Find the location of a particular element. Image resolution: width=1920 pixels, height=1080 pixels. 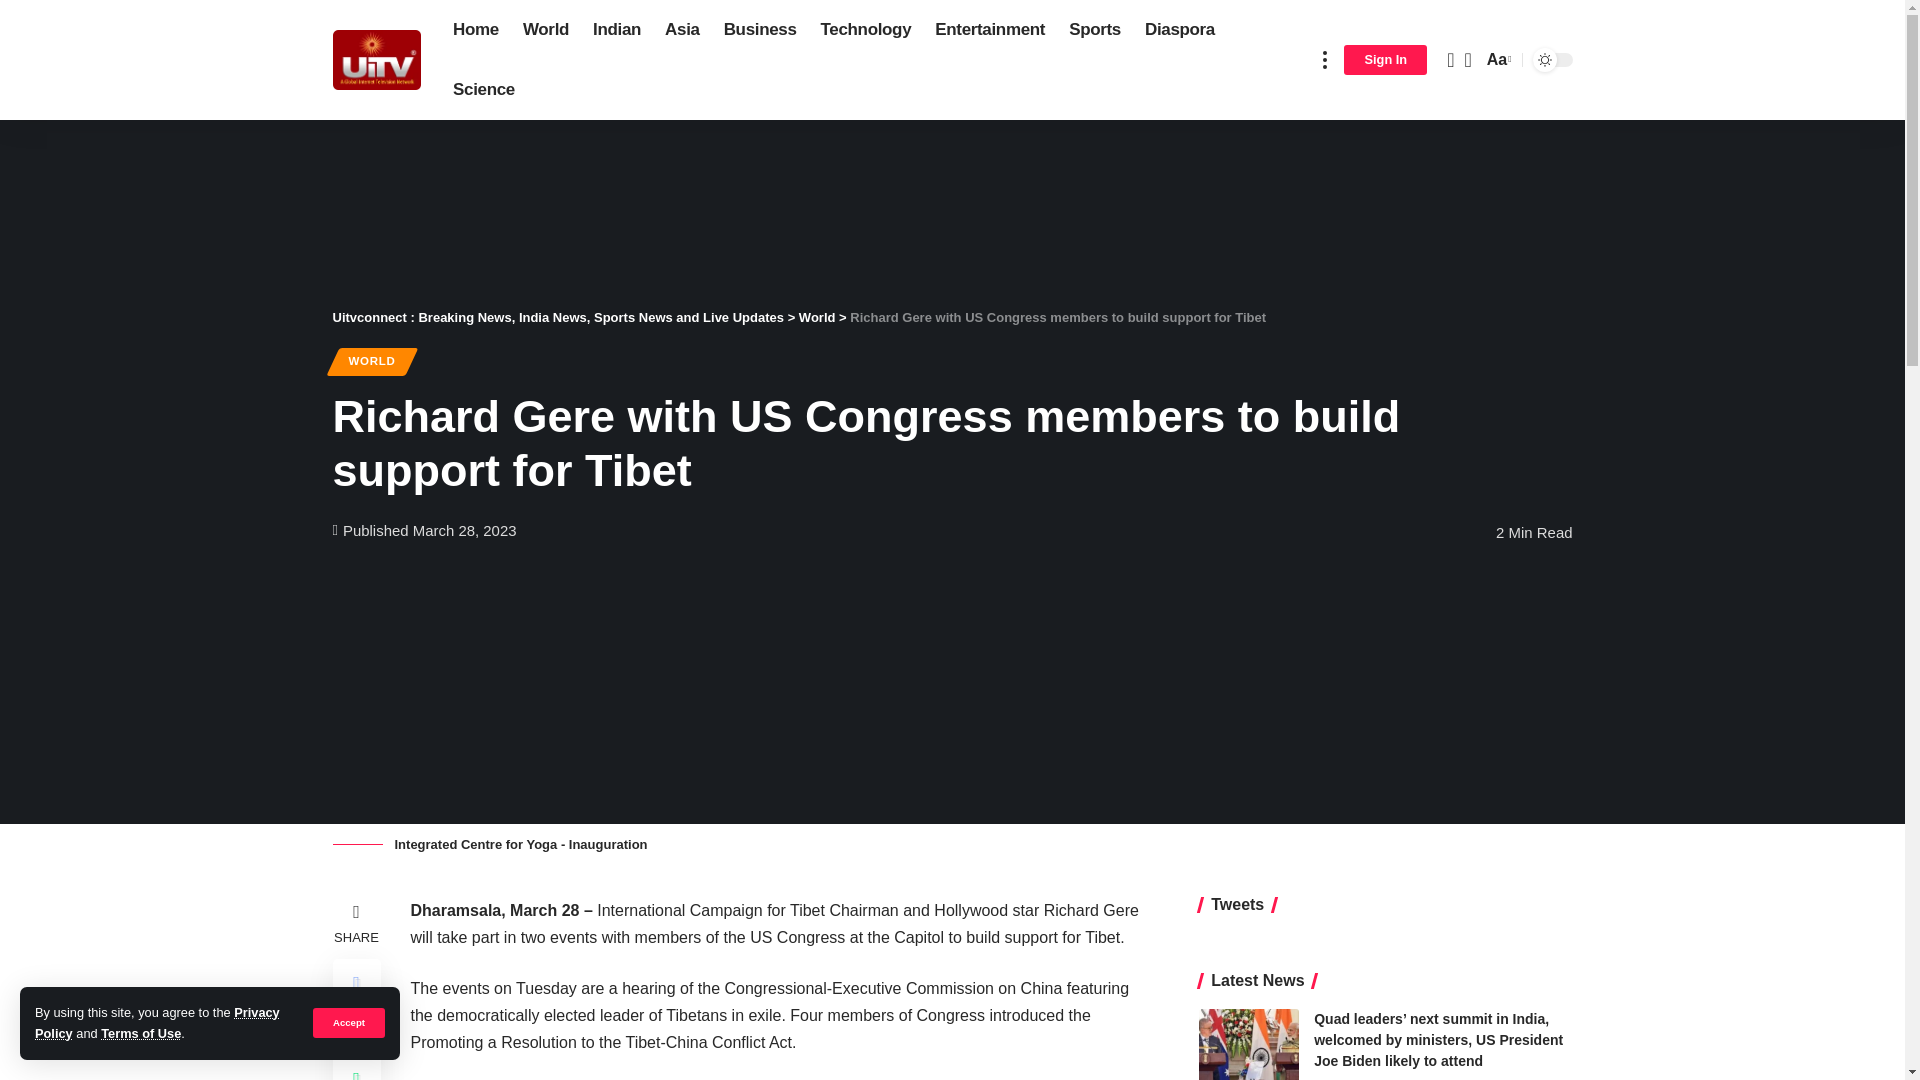

Sports is located at coordinates (1094, 308).